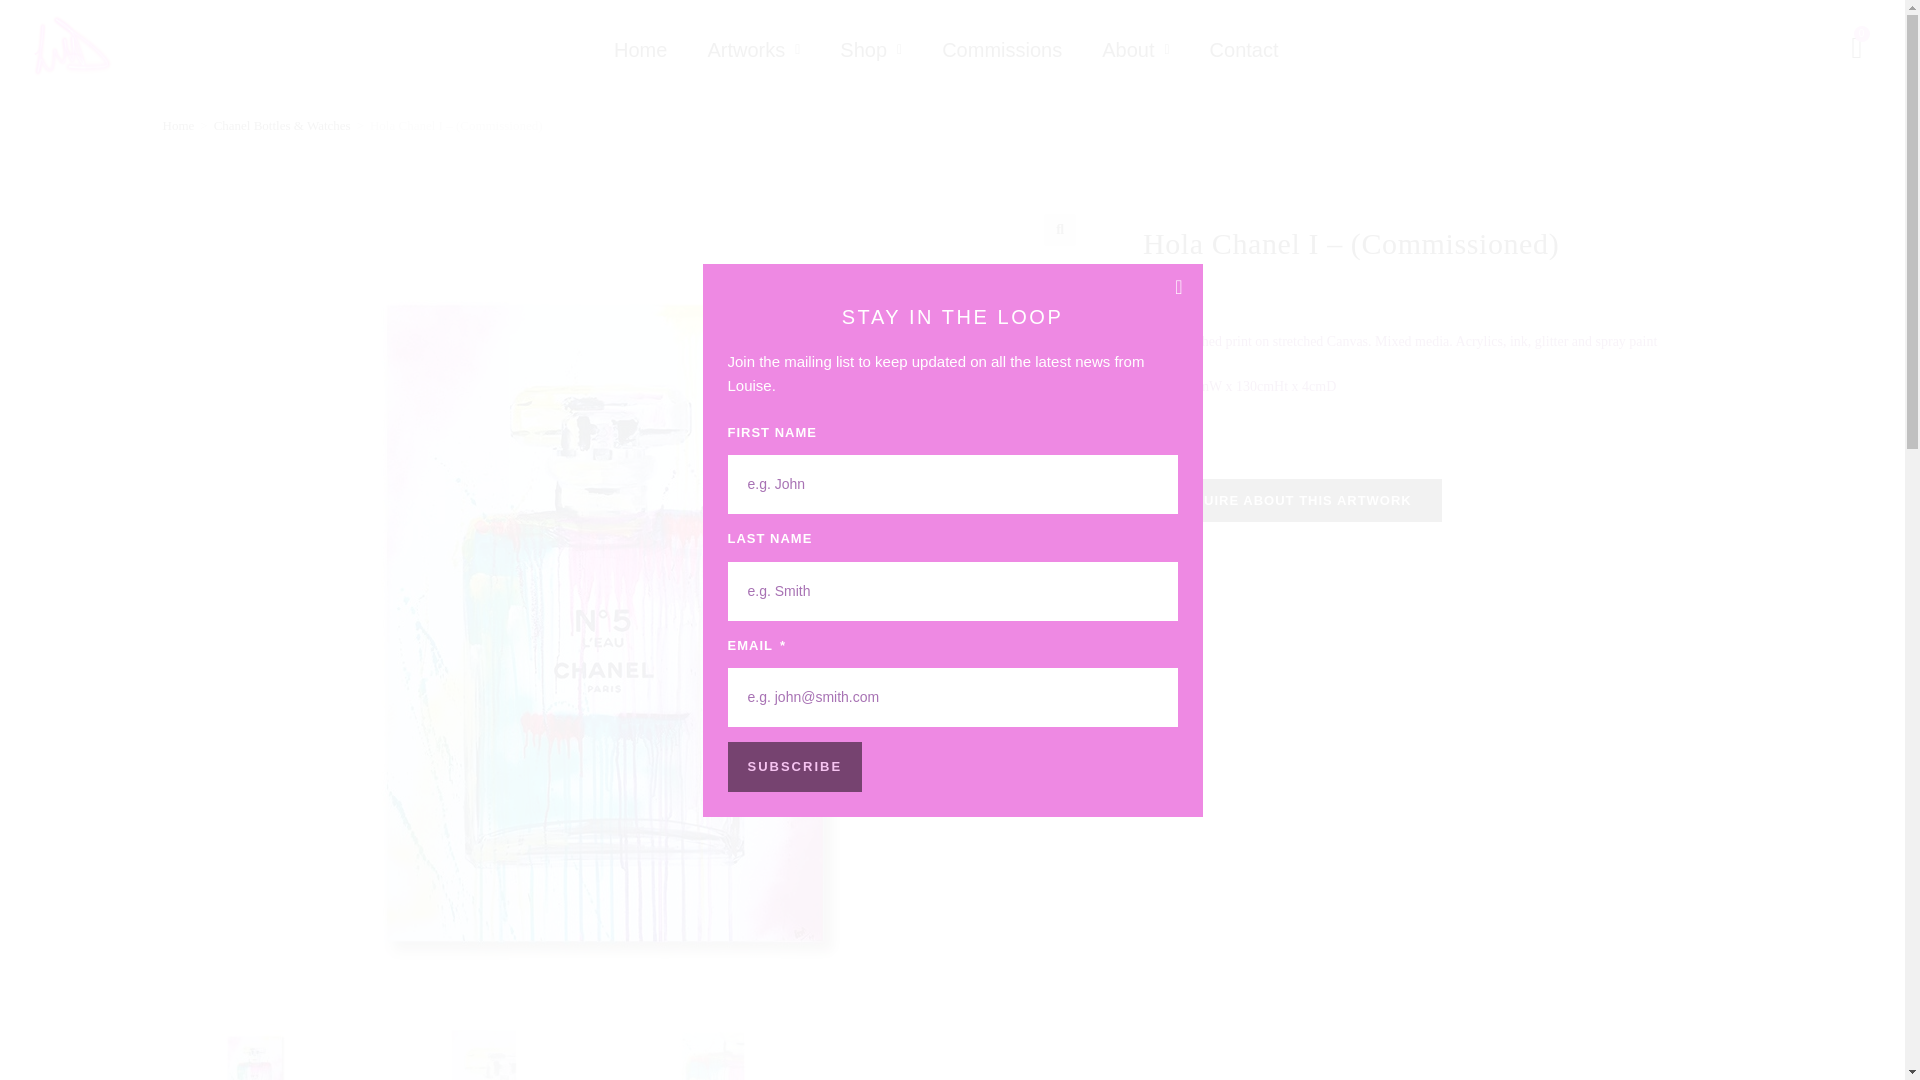 This screenshot has width=1920, height=1080. Describe the element at coordinates (870, 50) in the screenshot. I see `Shop` at that location.